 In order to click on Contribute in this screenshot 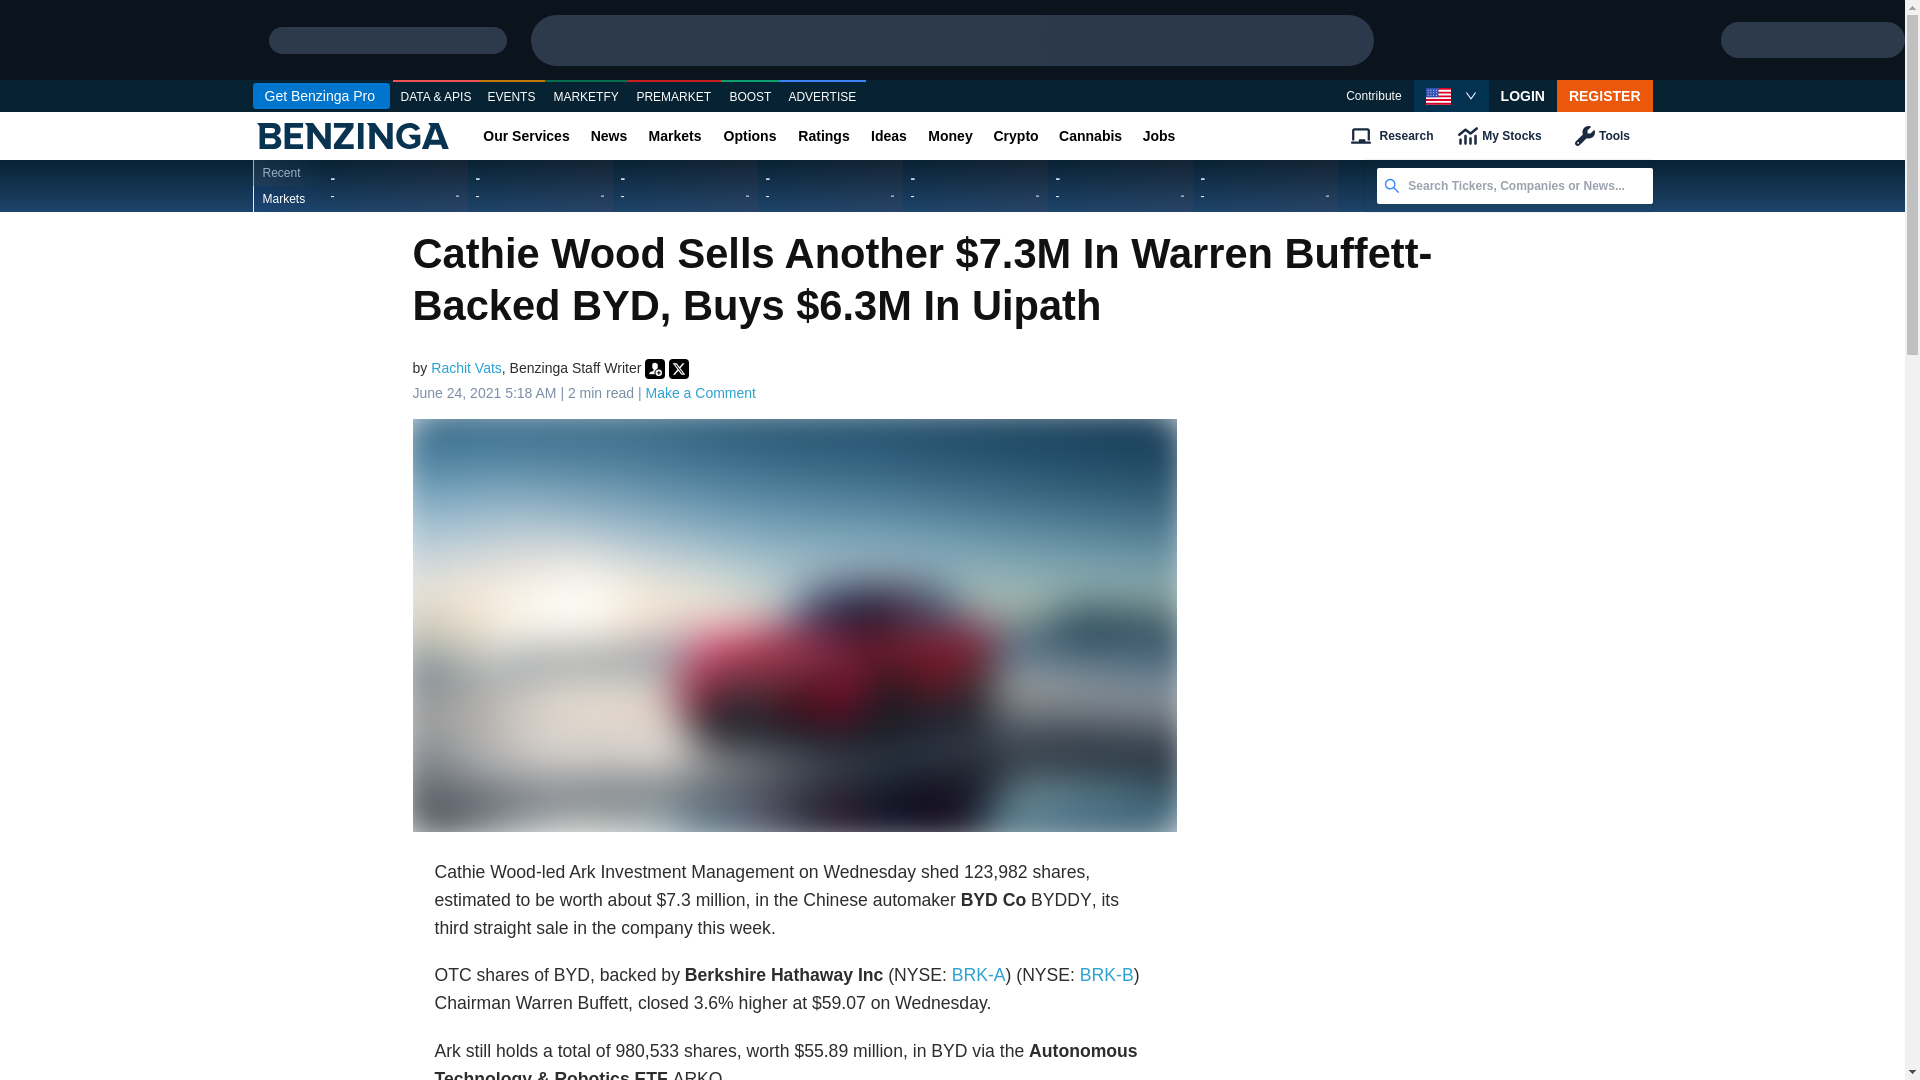, I will do `click(1373, 96)`.